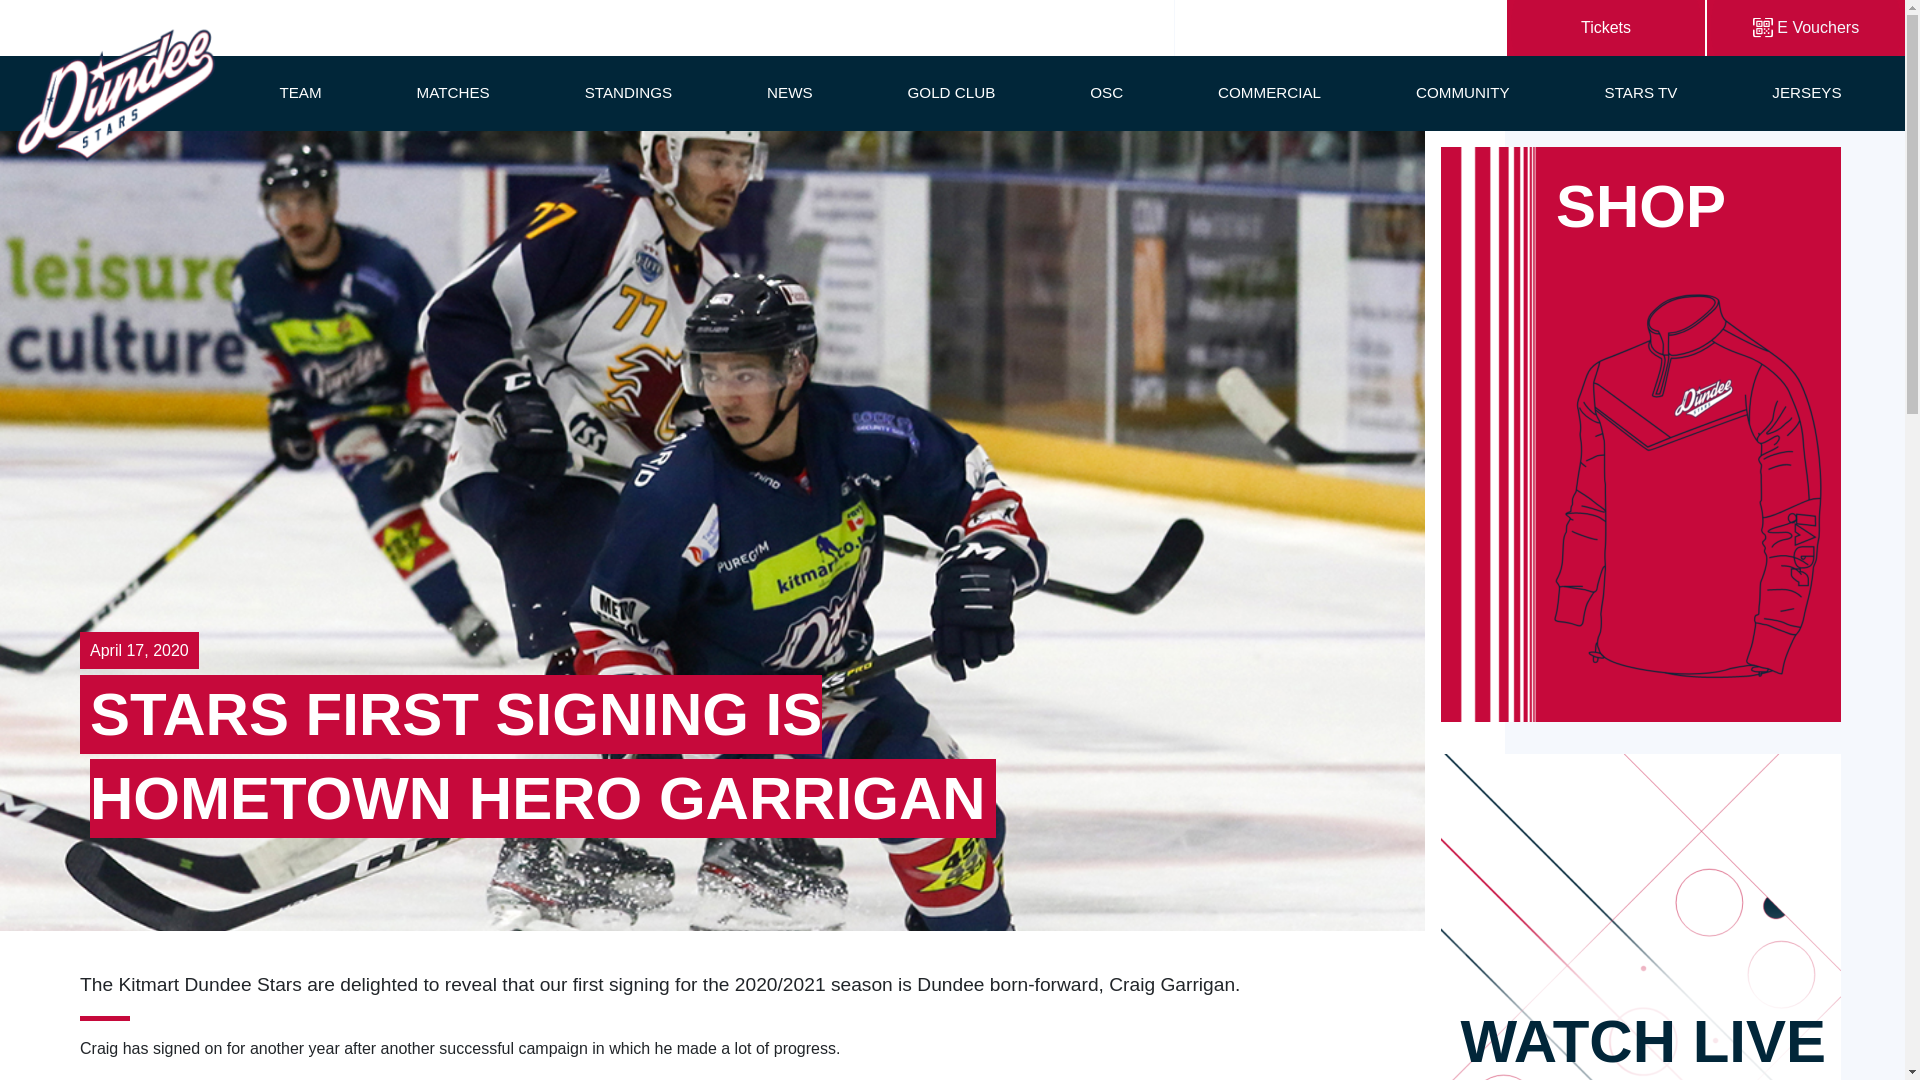 The width and height of the screenshot is (1920, 1080). Describe the element at coordinates (790, 94) in the screenshot. I see `NEWS` at that location.